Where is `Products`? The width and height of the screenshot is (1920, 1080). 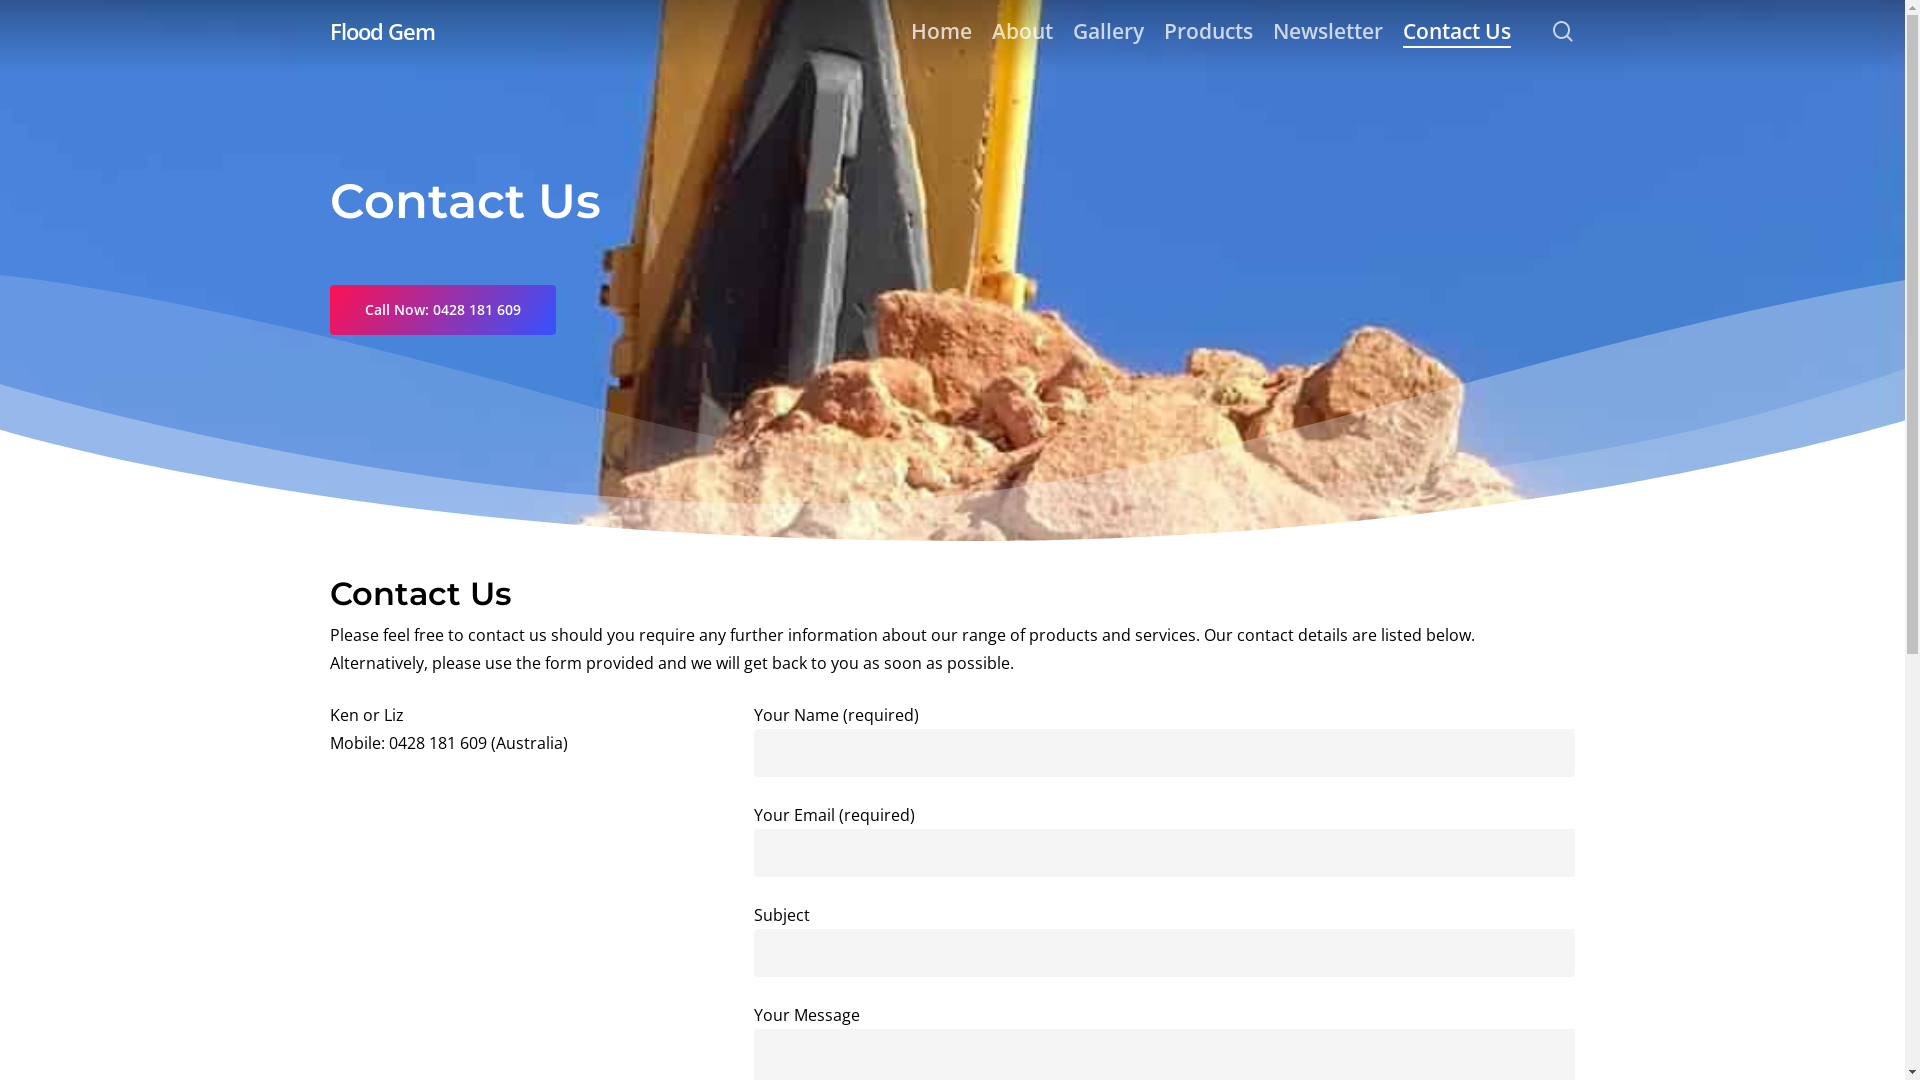
Products is located at coordinates (1208, 30).